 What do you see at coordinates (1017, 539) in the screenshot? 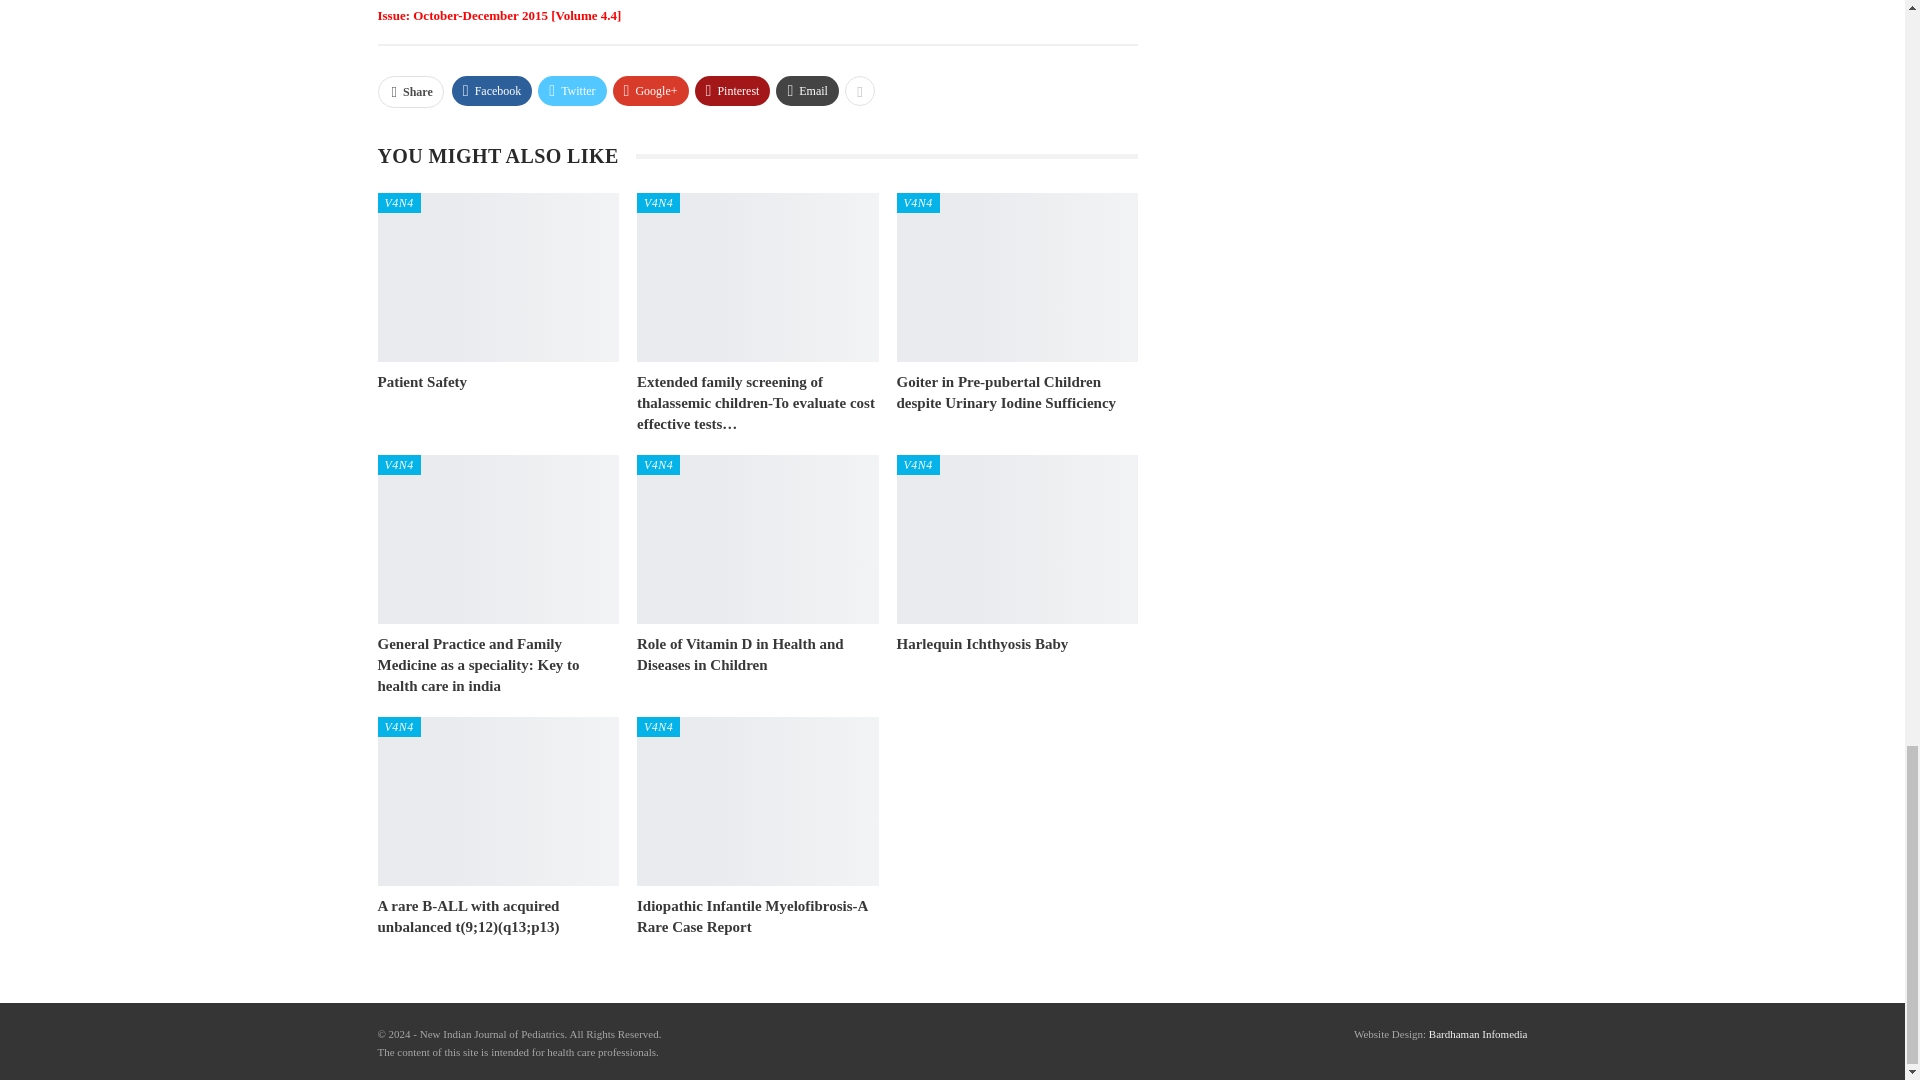
I see `Harlequin Ichthyosis Baby` at bounding box center [1017, 539].